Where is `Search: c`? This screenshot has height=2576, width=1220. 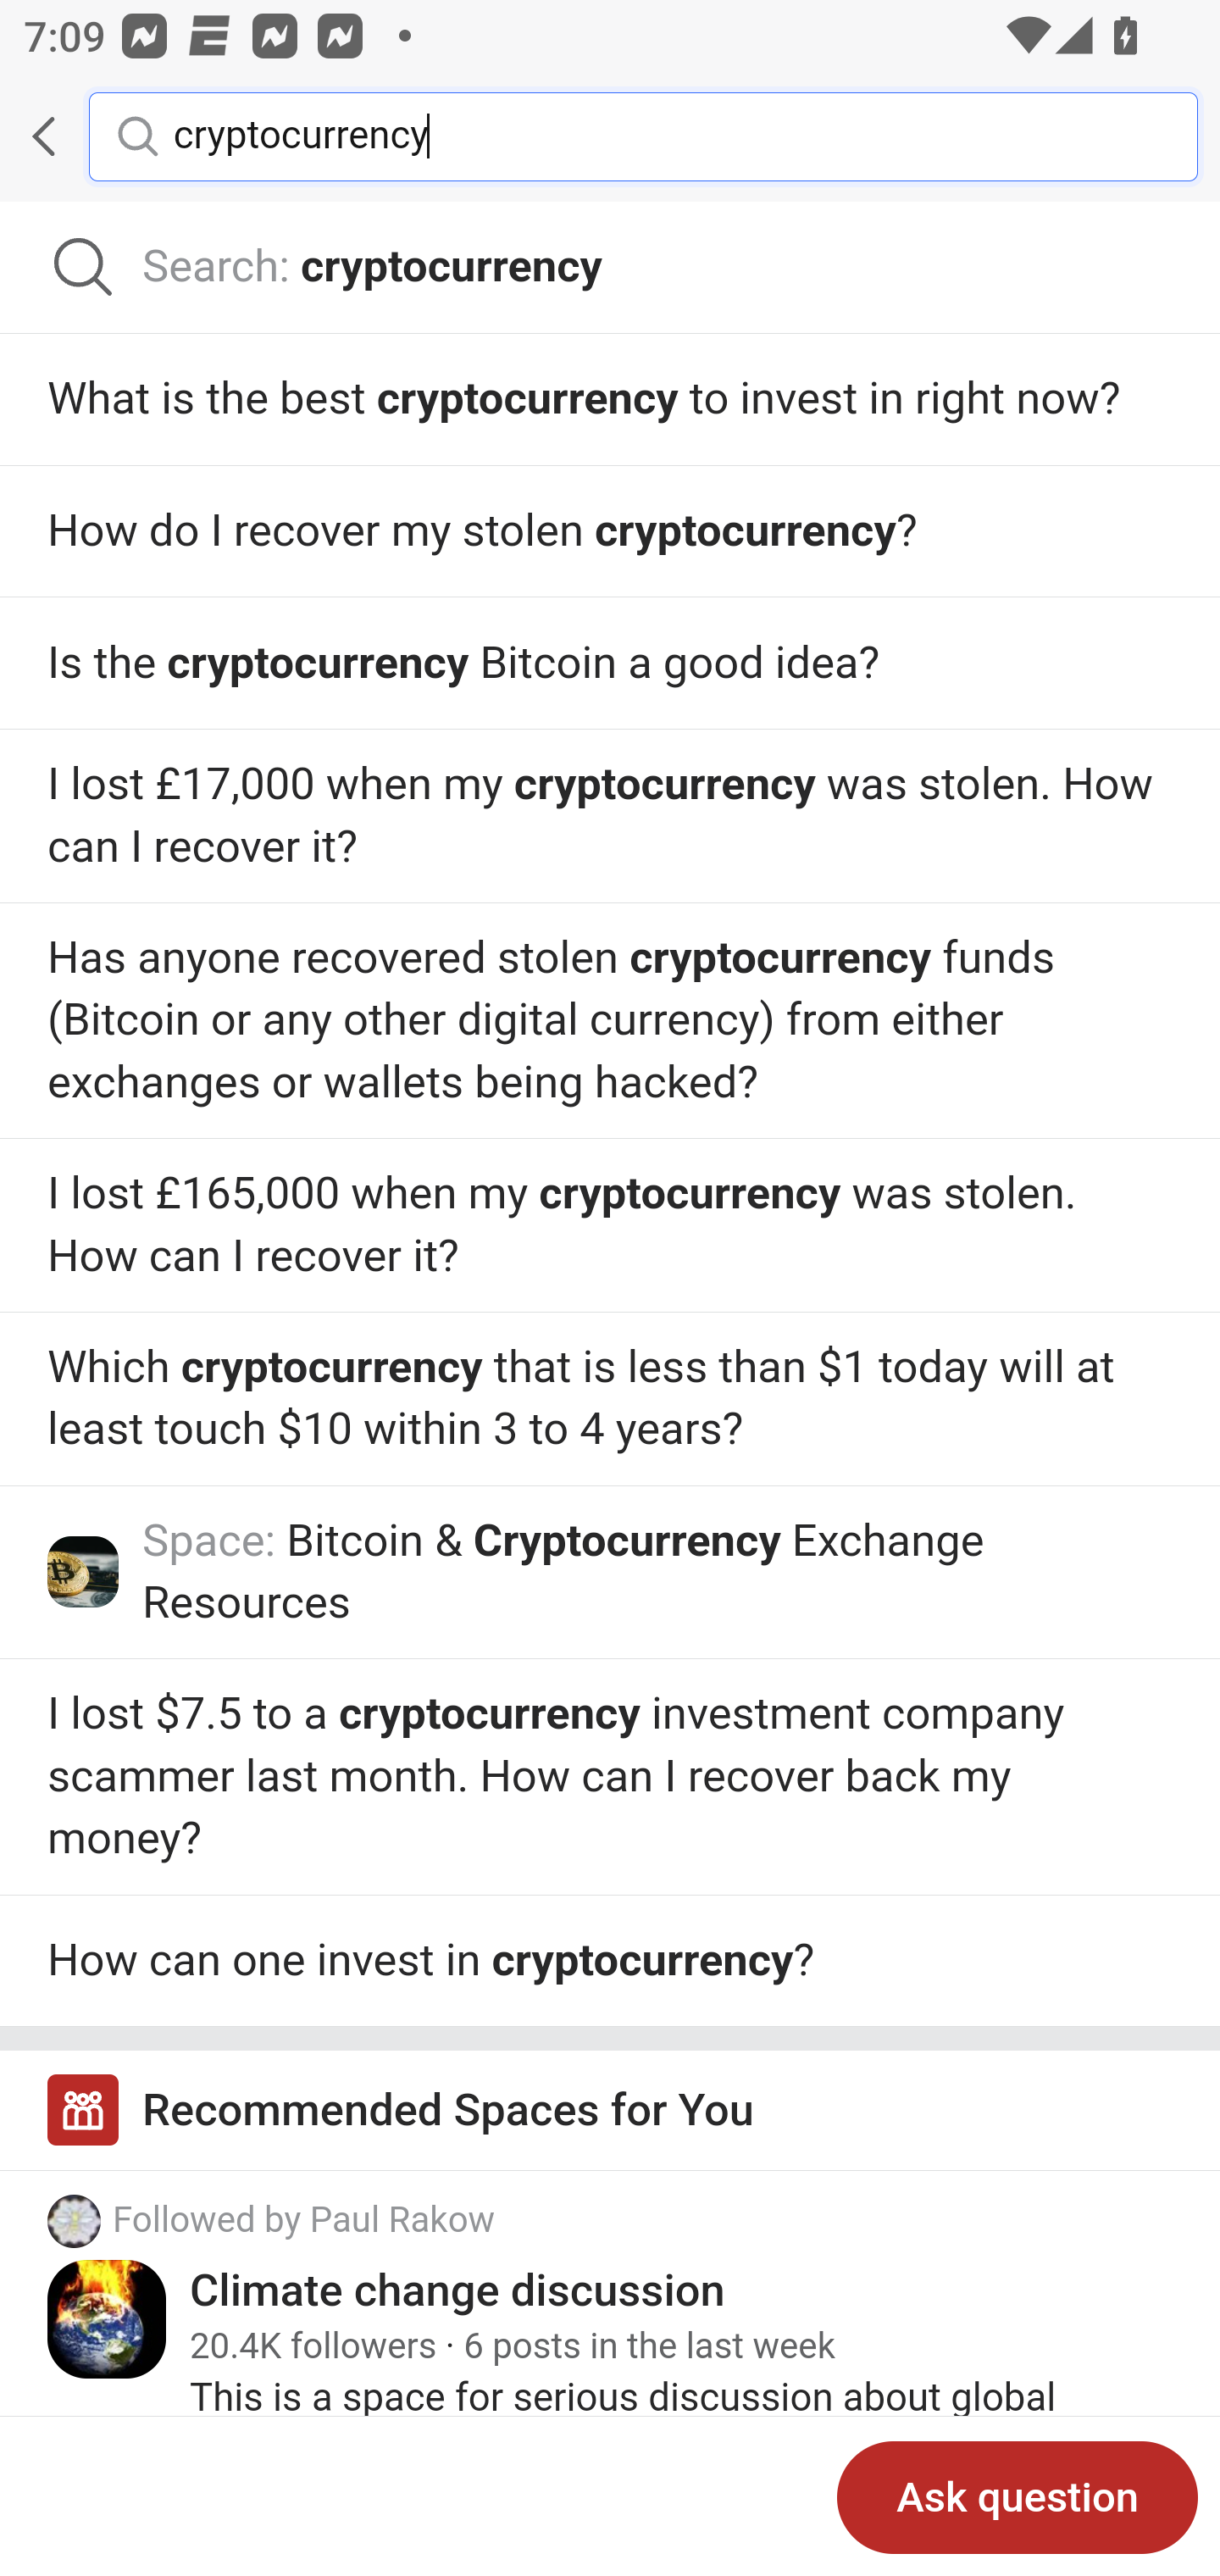
Search: c is located at coordinates (610, 268).